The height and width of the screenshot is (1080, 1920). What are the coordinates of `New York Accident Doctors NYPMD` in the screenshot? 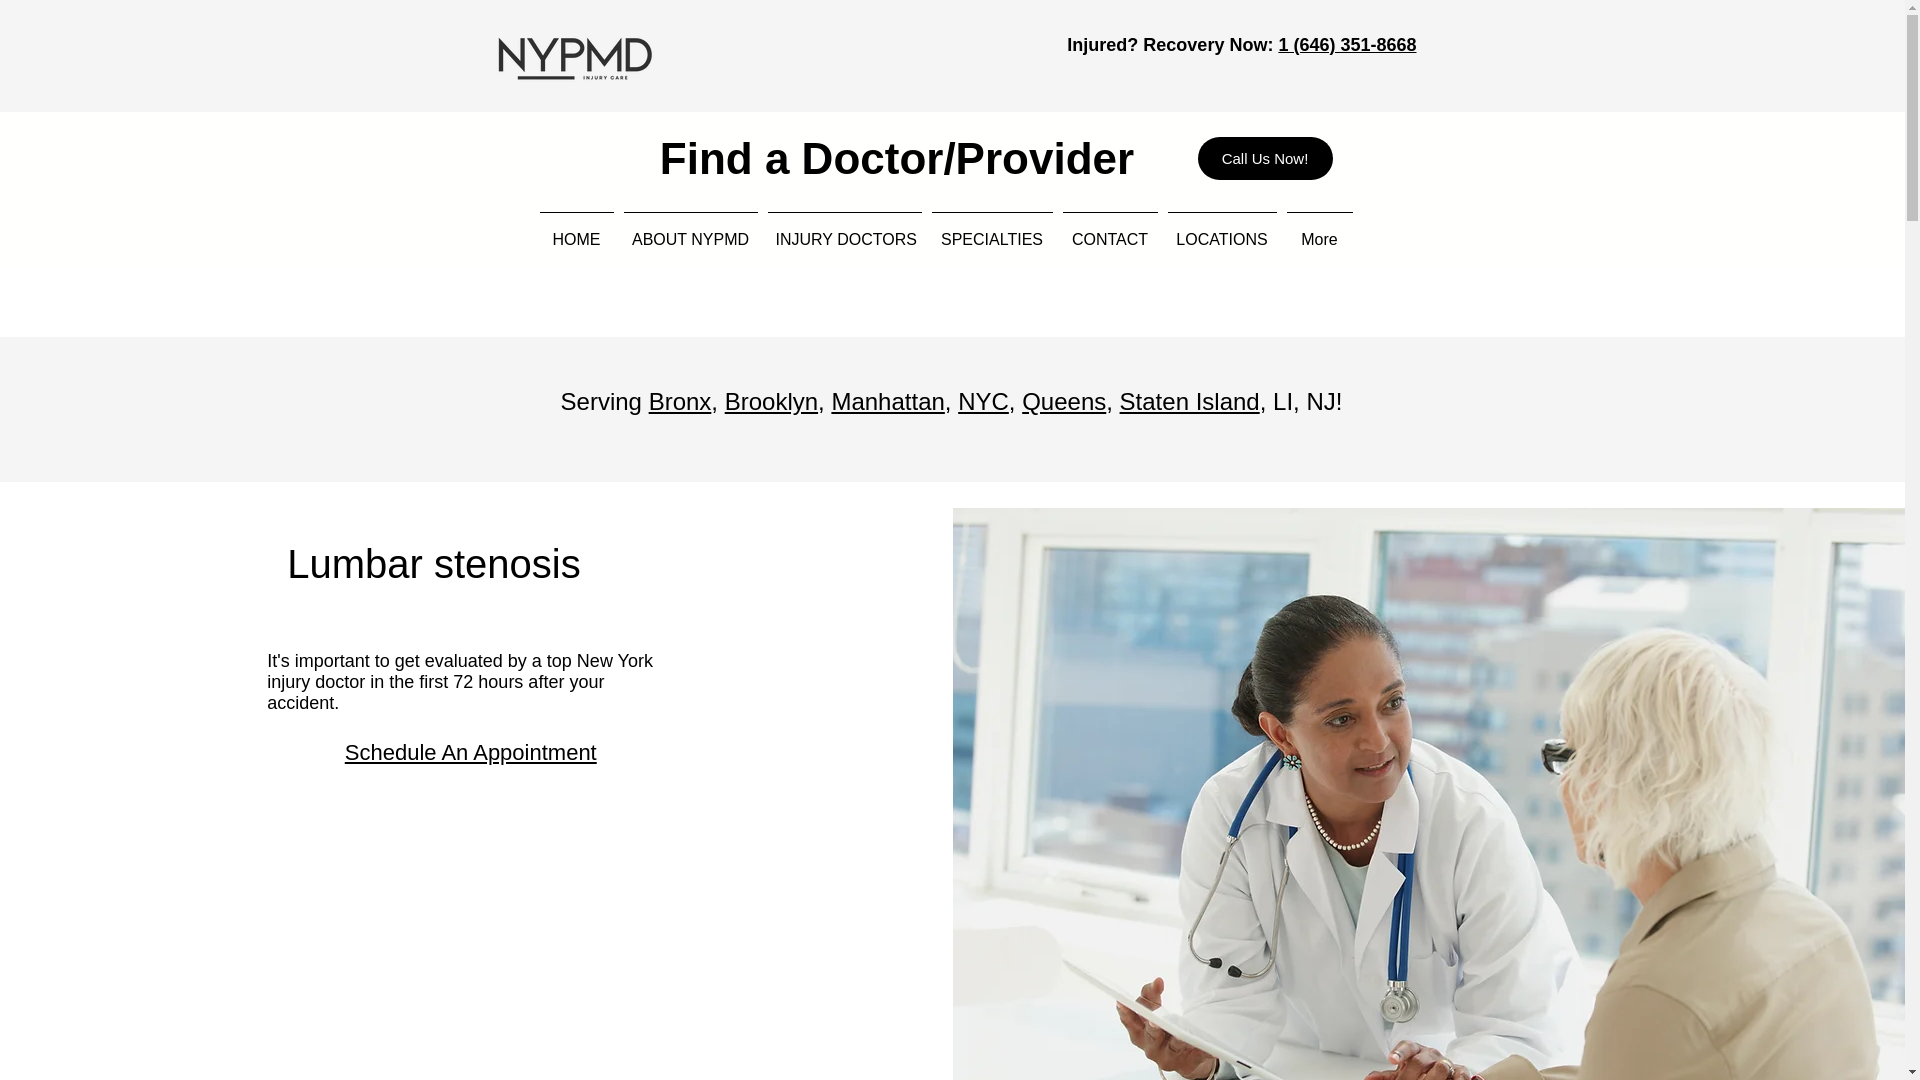 It's located at (574, 56).